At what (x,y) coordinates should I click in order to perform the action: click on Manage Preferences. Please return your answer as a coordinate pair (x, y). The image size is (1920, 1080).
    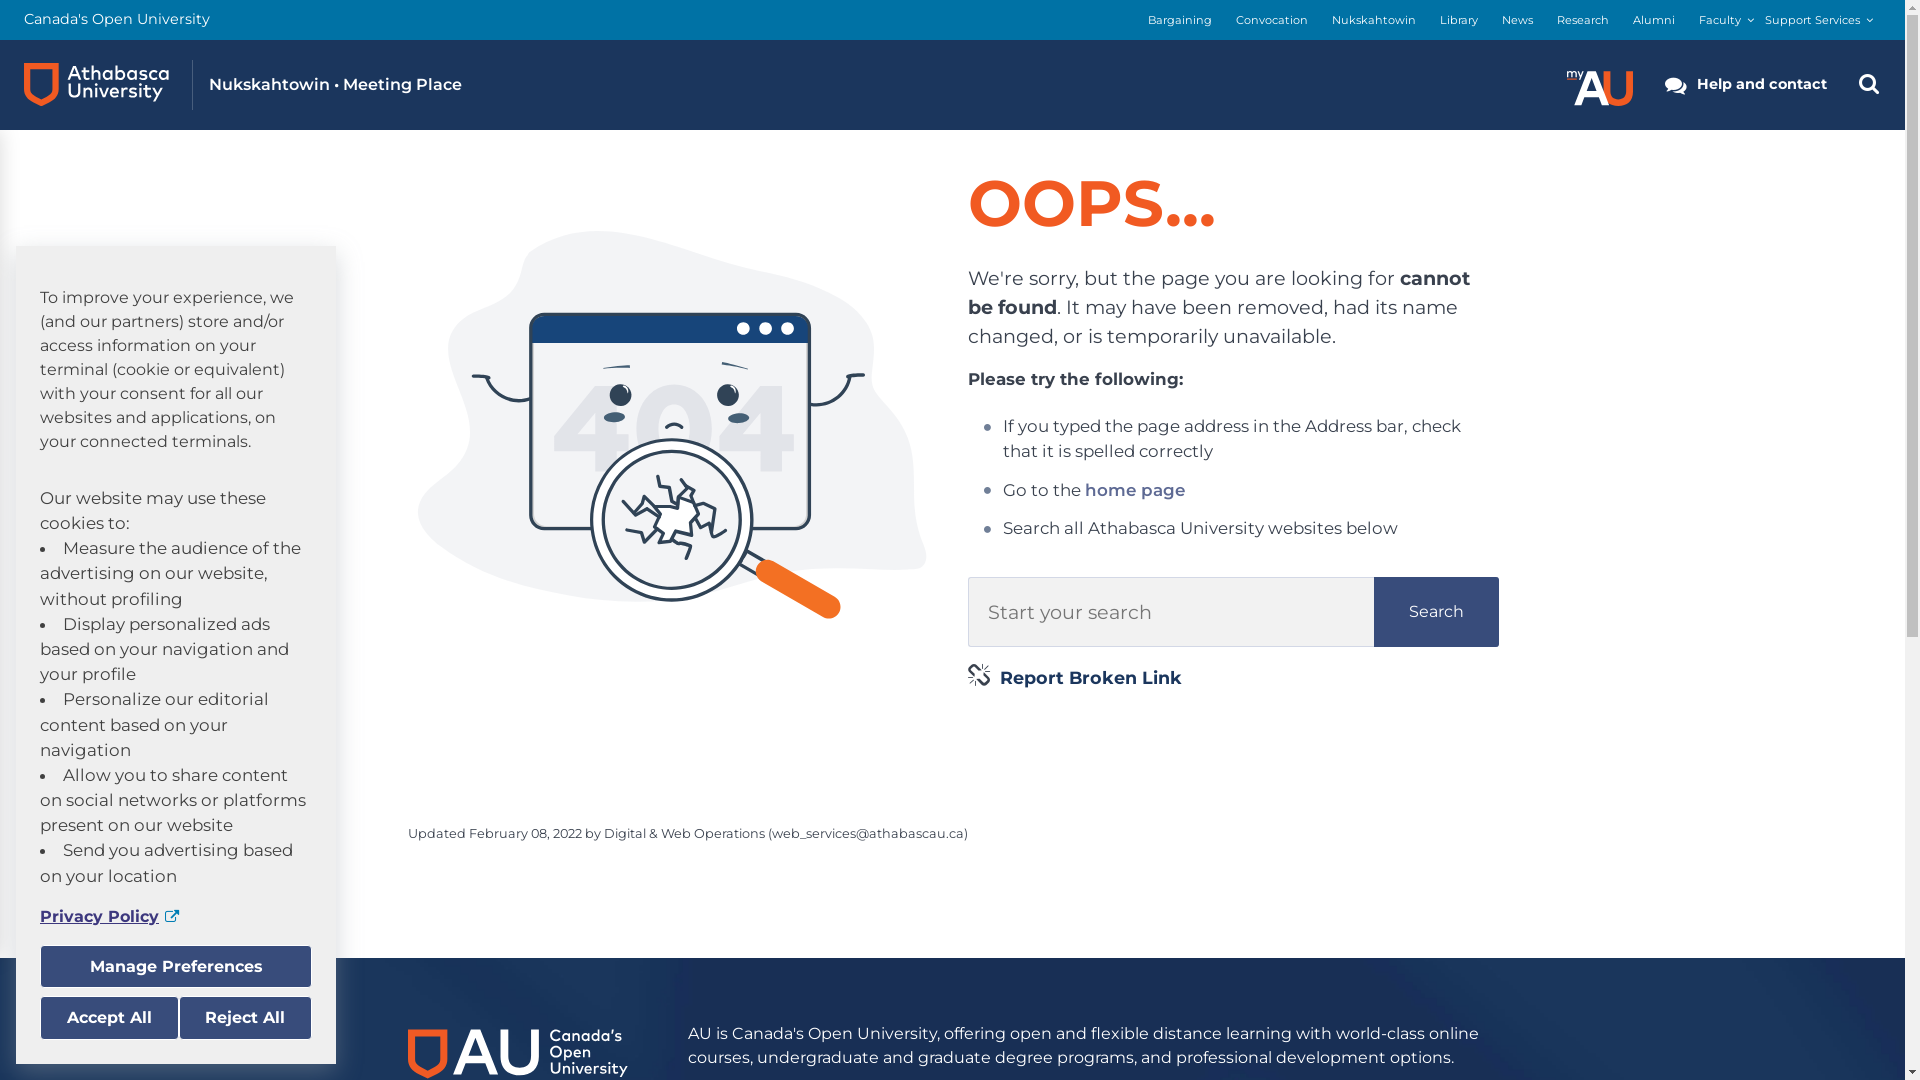
    Looking at the image, I should click on (176, 967).